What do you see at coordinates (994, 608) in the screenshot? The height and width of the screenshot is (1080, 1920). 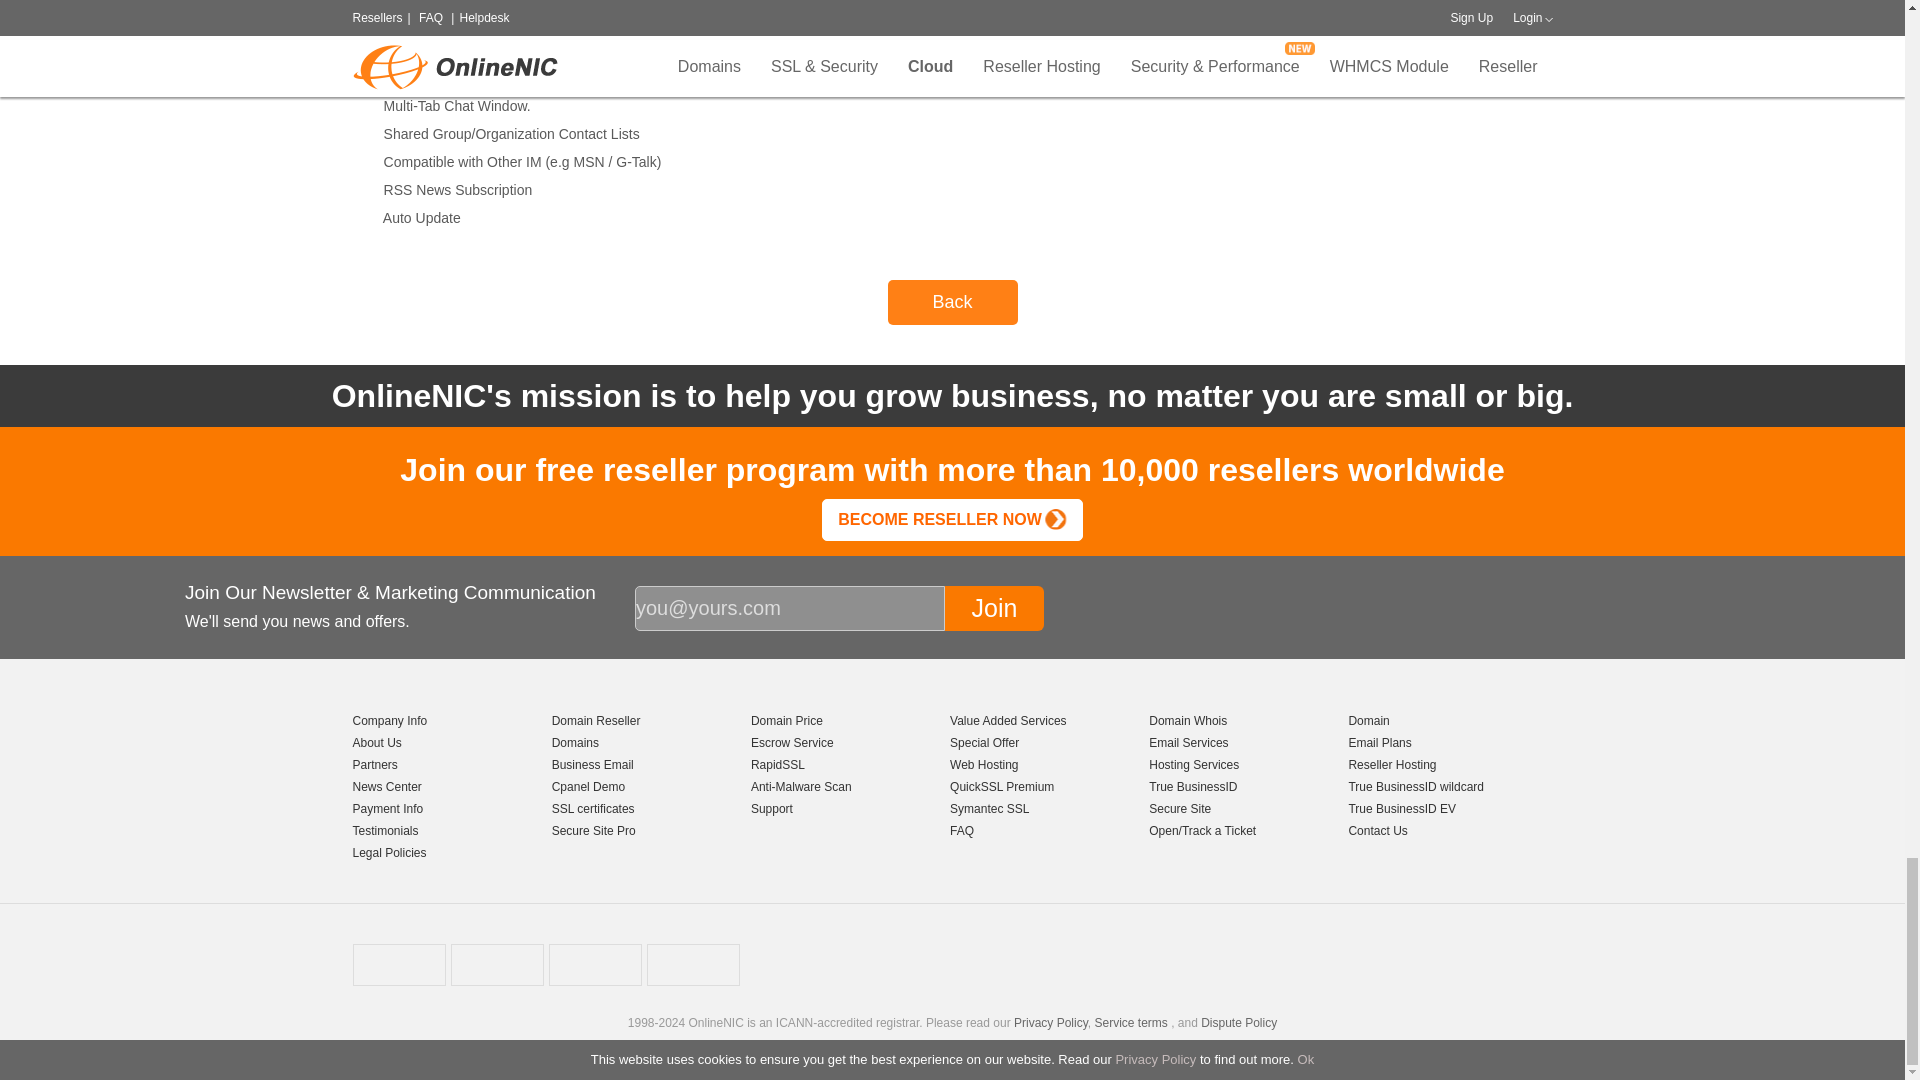 I see `Join` at bounding box center [994, 608].